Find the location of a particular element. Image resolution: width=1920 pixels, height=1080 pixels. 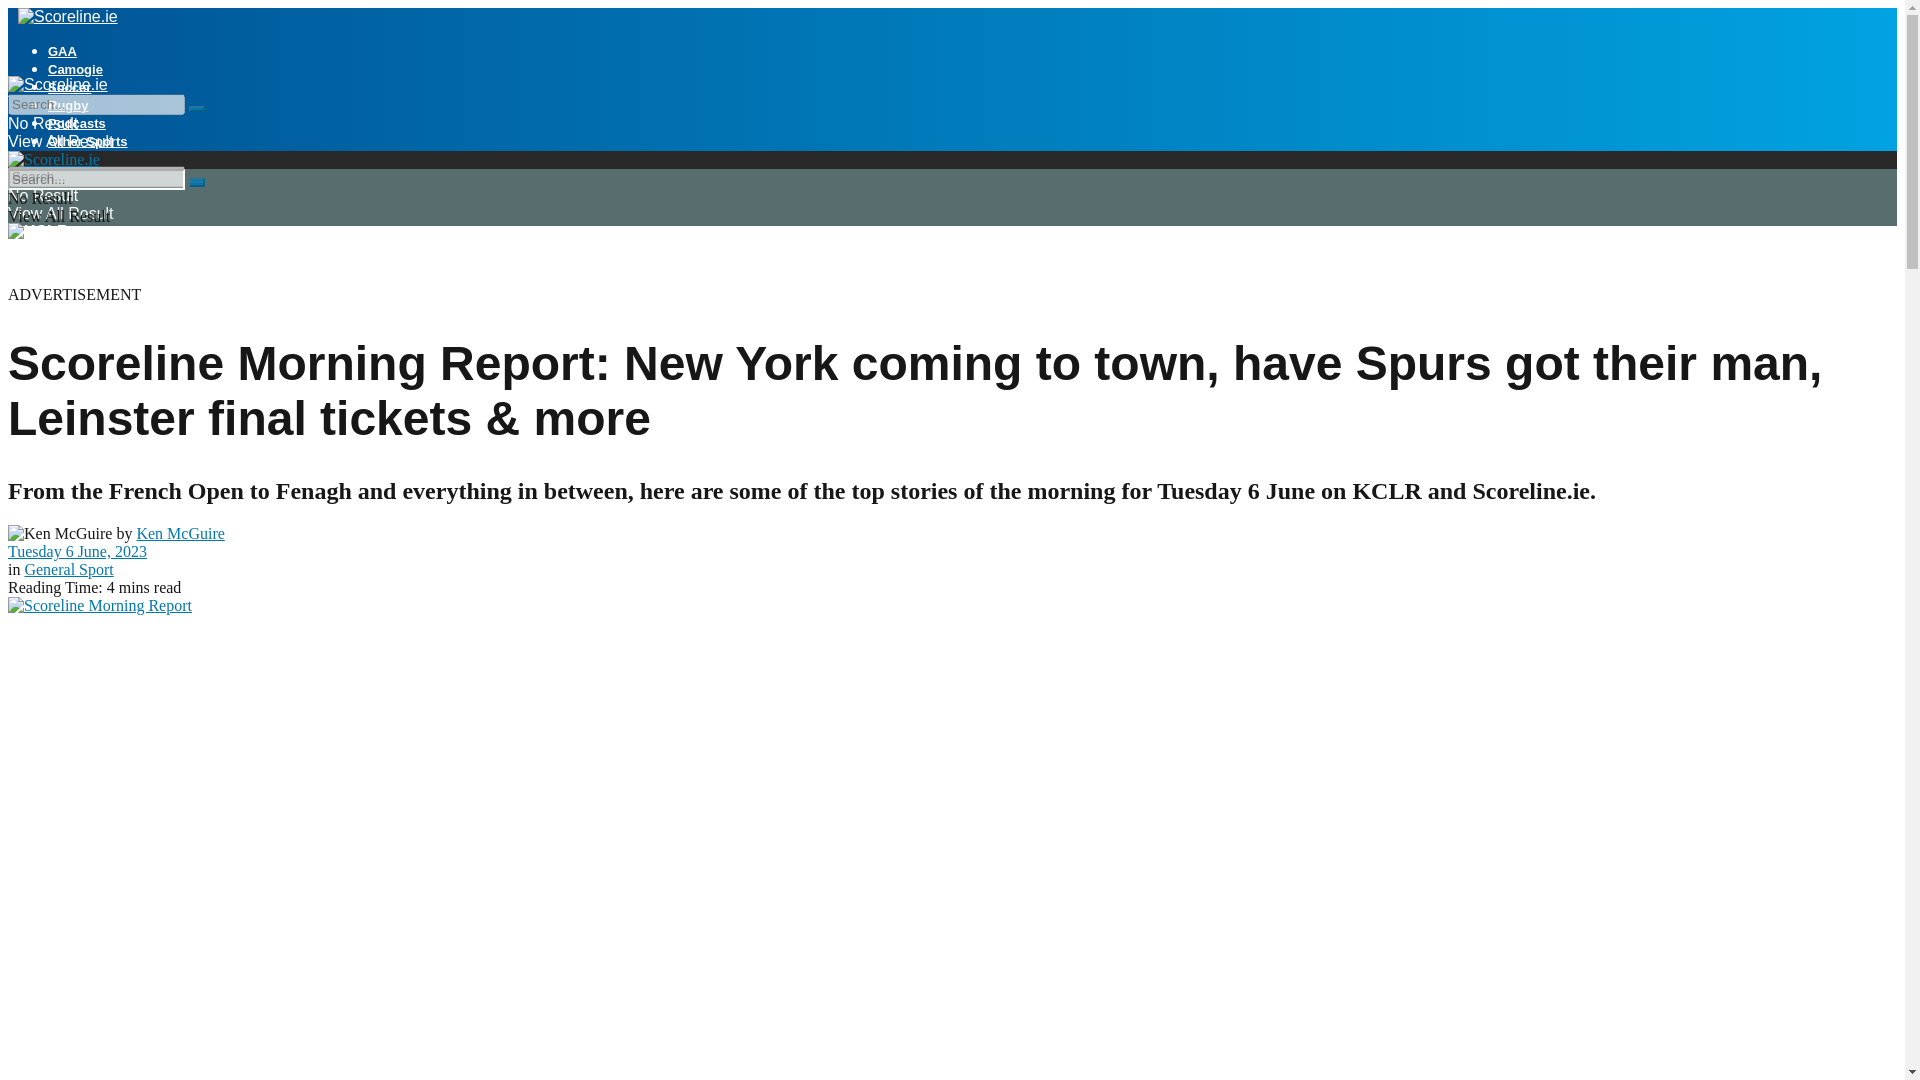

Other Sports is located at coordinates (87, 141).